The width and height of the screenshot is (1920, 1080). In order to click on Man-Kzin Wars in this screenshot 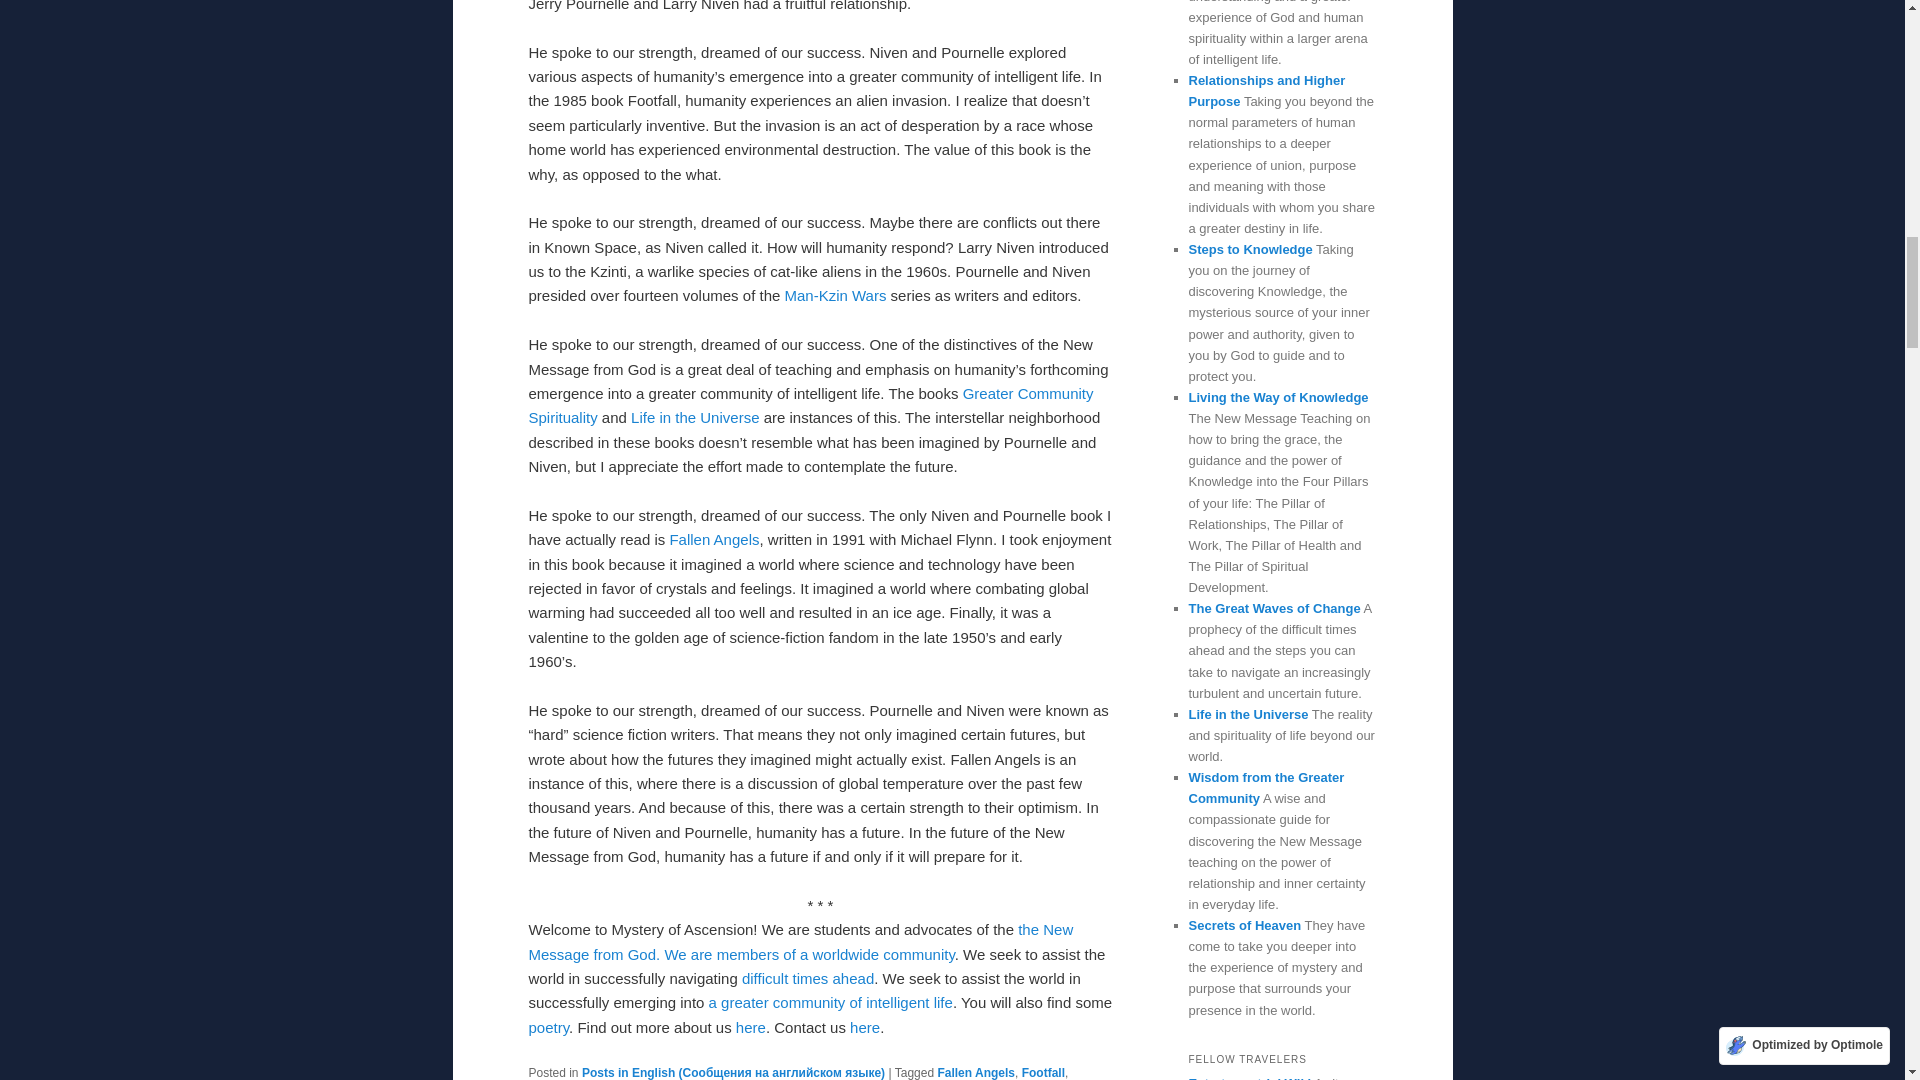, I will do `click(834, 295)`.